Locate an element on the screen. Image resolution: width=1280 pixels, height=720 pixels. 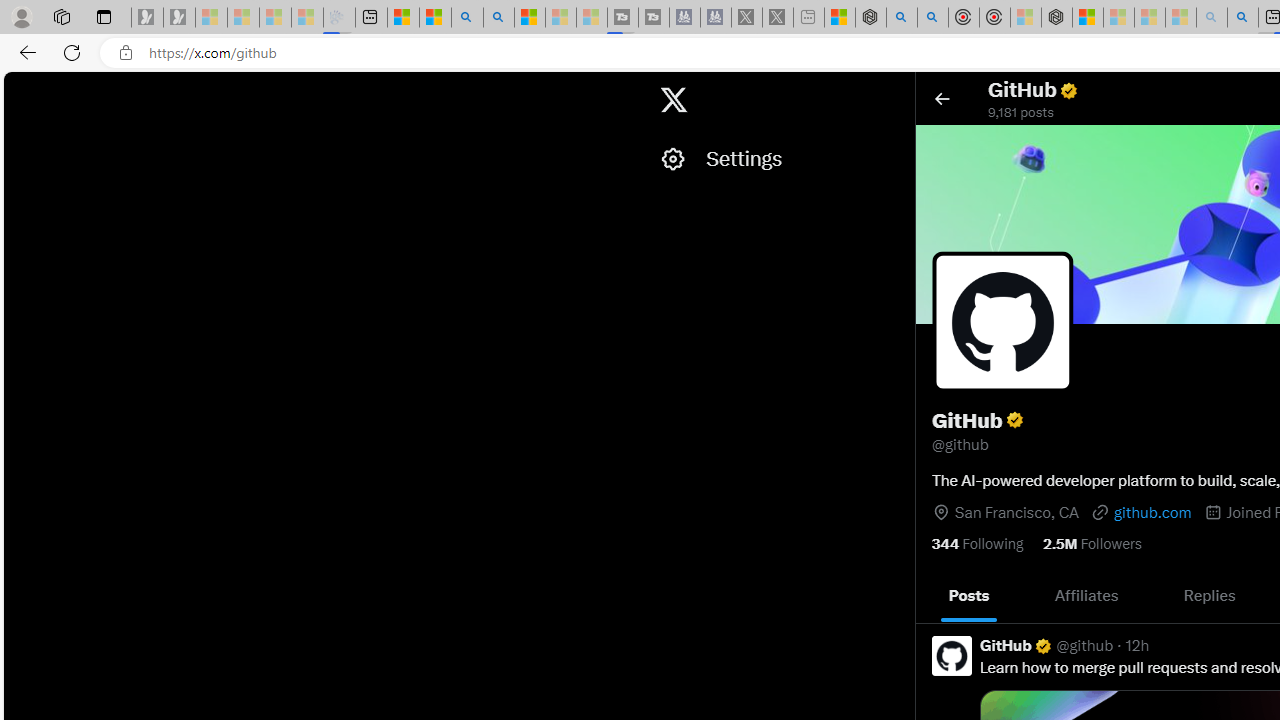
Settings is located at coordinates (777, 159).